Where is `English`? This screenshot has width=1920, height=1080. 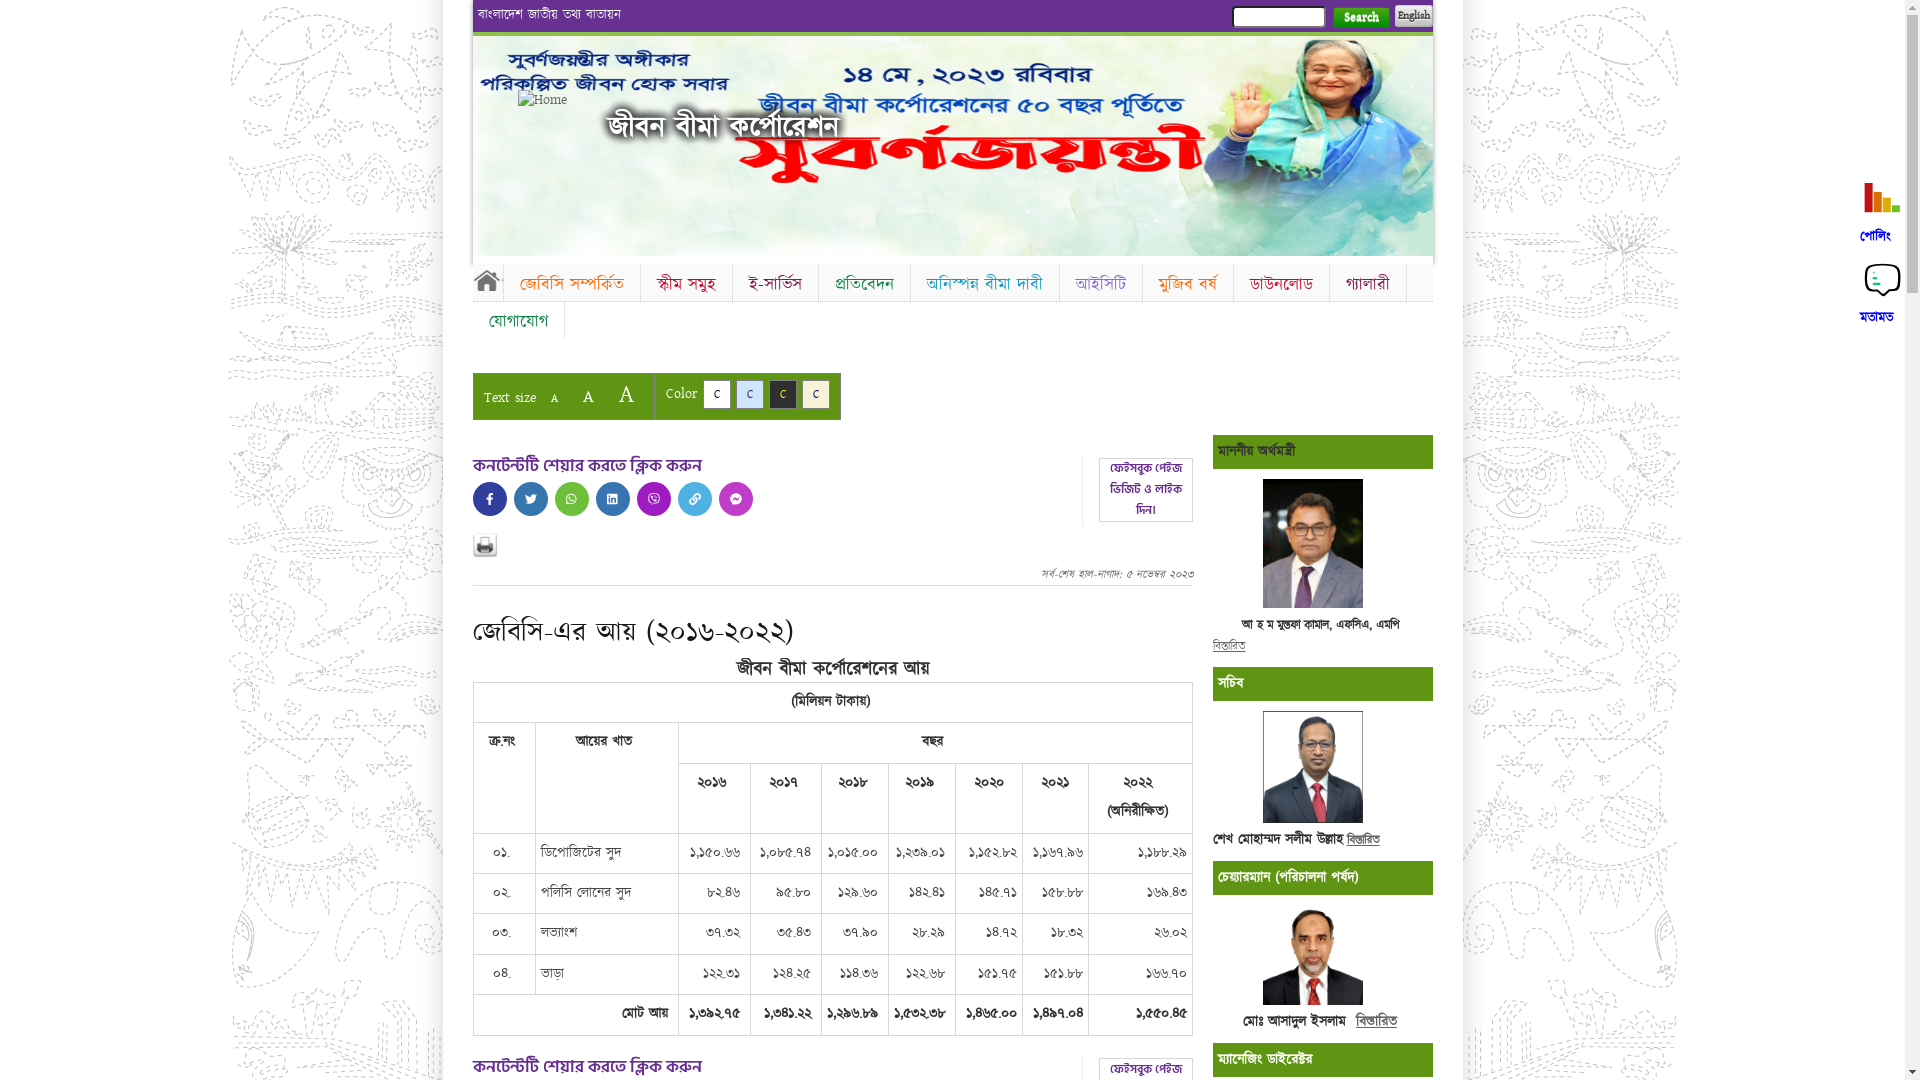
English is located at coordinates (1413, 16).